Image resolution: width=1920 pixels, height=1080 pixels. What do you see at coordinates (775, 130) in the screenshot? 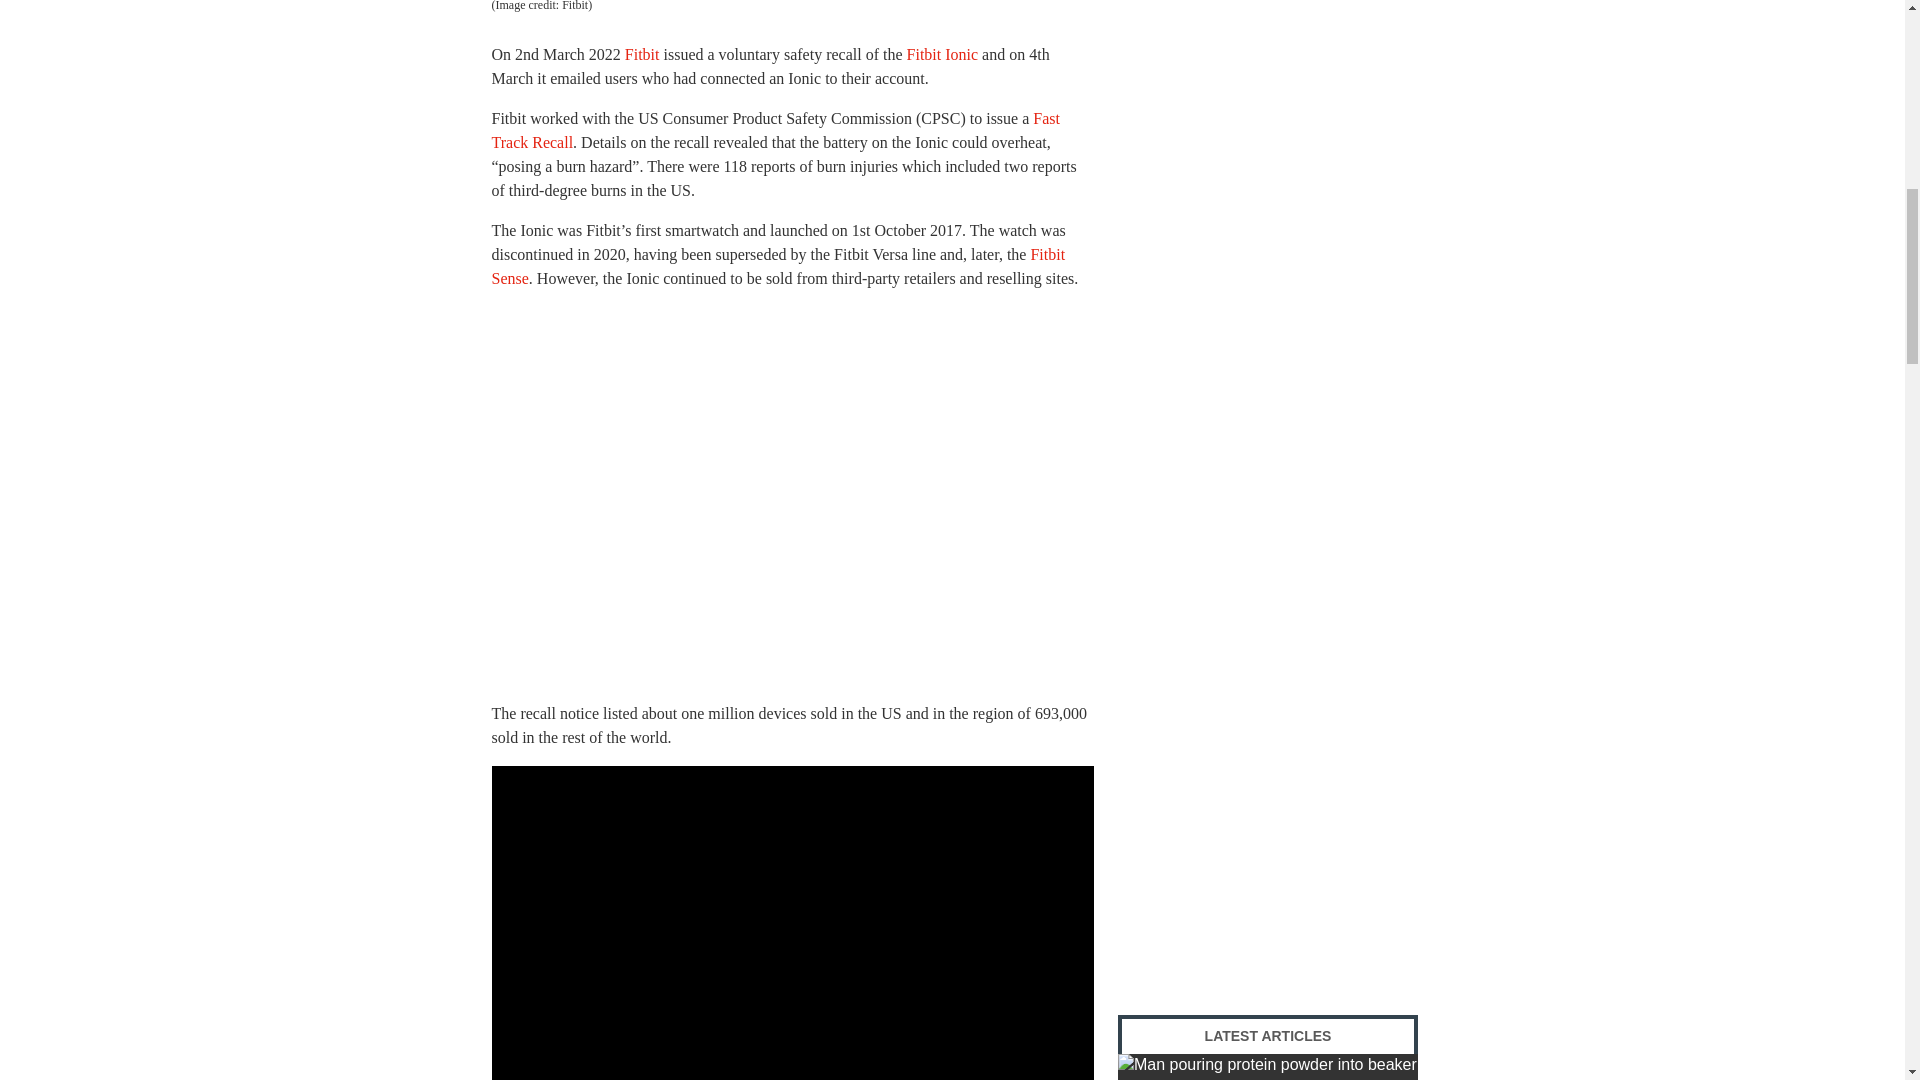
I see `Fast Track Recall` at bounding box center [775, 130].